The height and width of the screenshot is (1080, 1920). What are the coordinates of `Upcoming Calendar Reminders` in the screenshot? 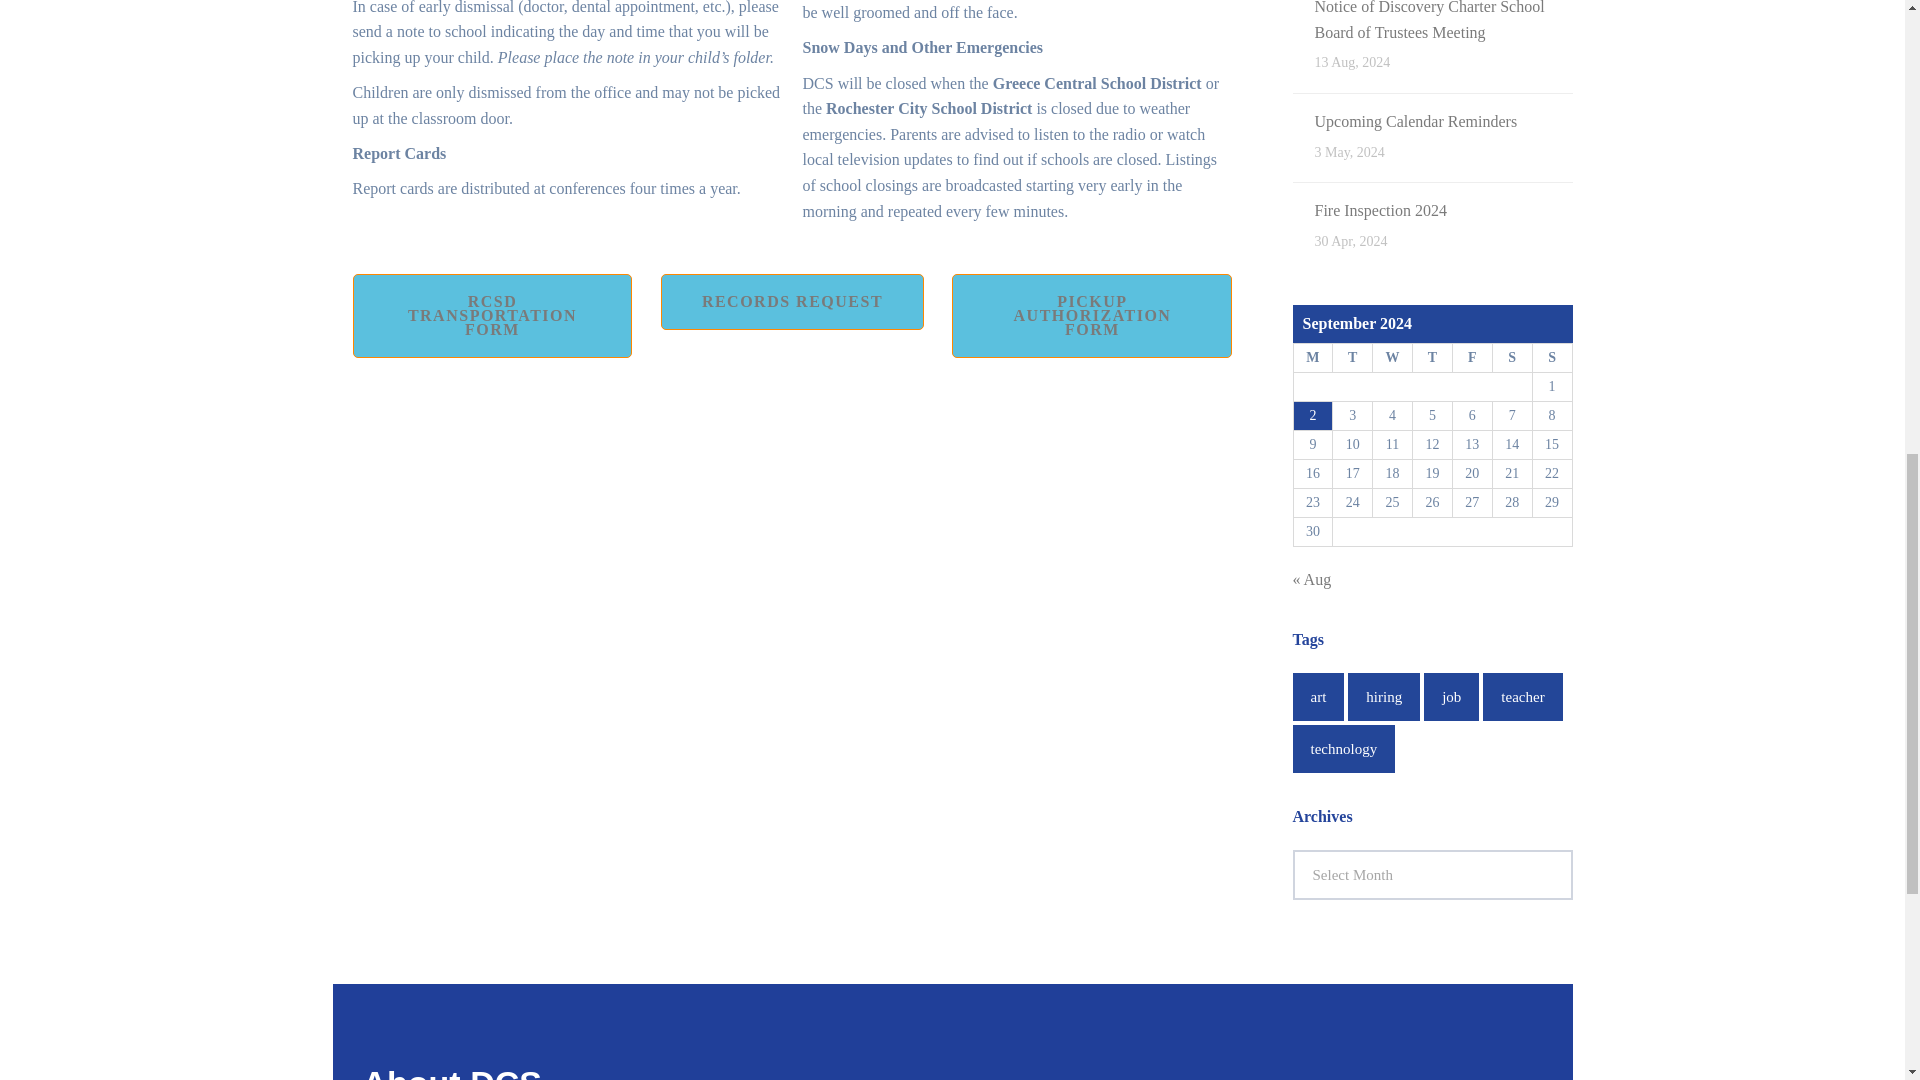 It's located at (1414, 121).